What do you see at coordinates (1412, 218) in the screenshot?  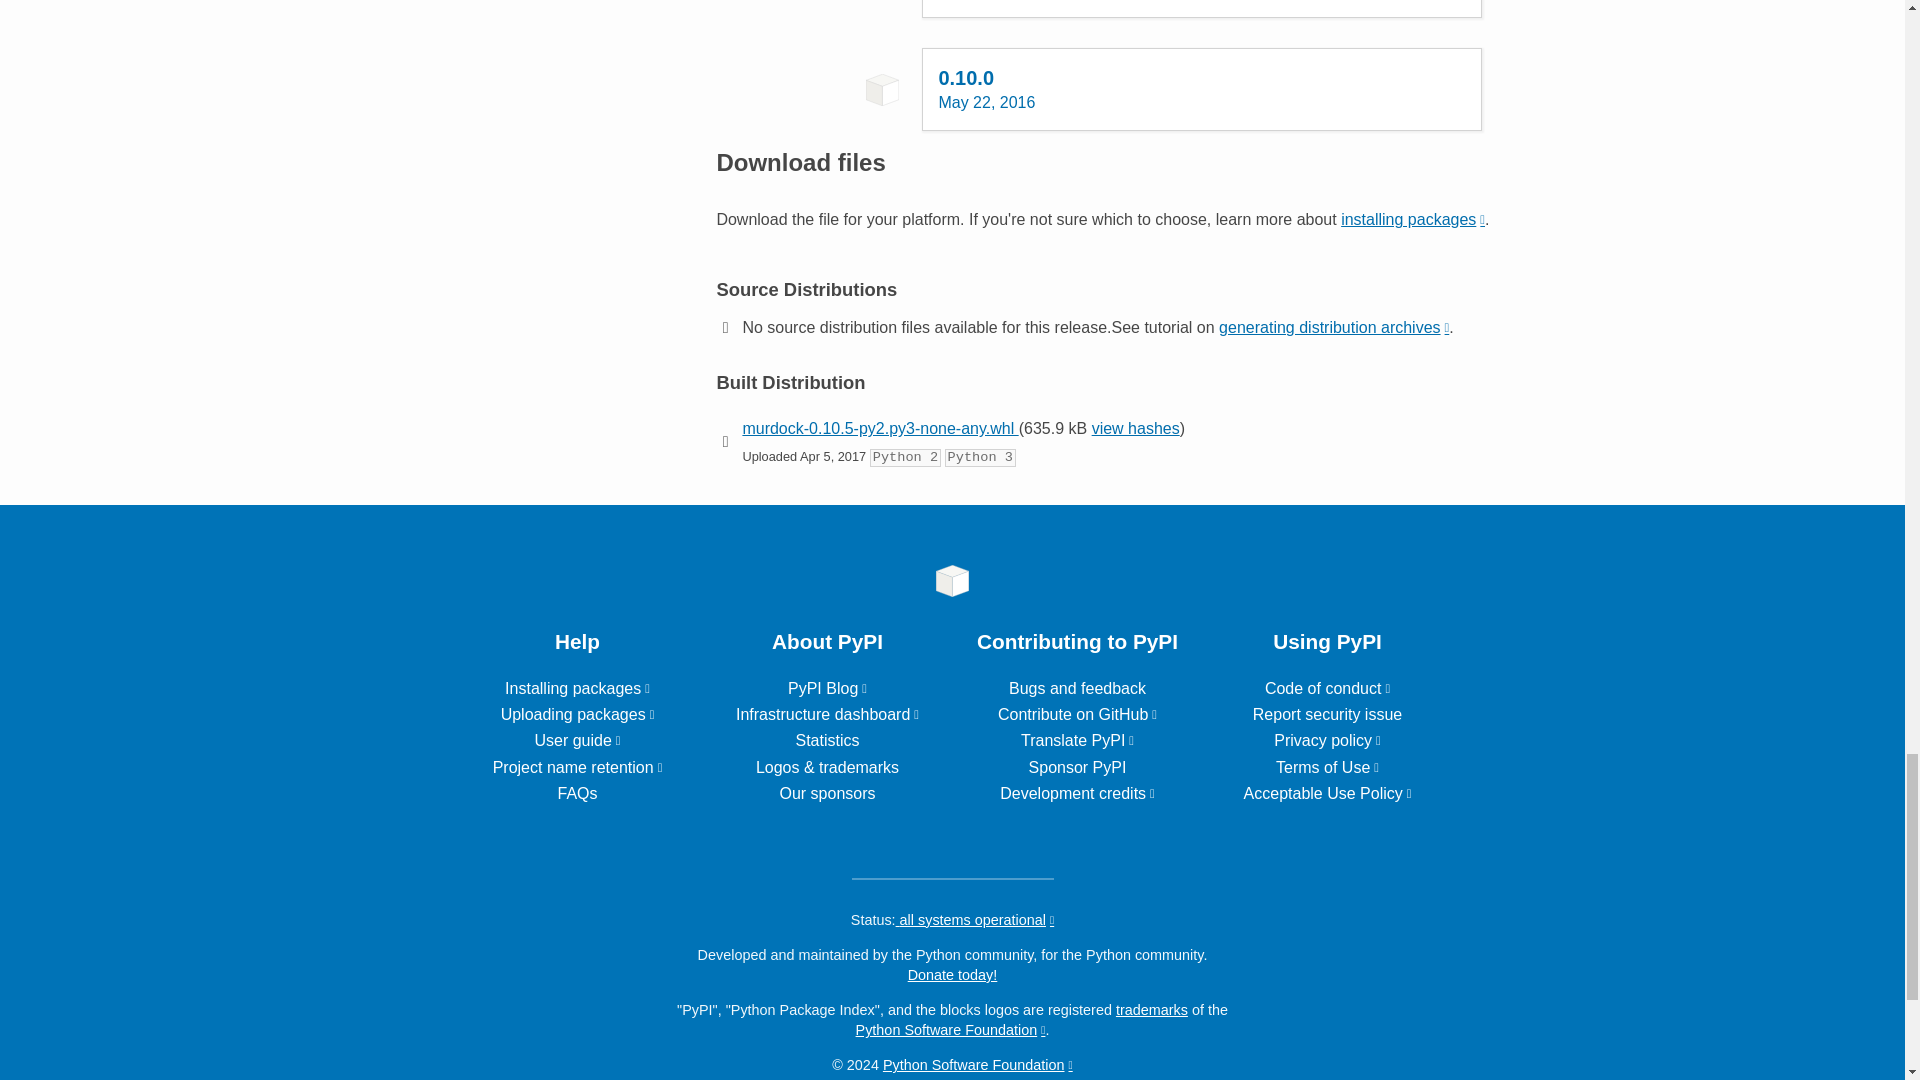 I see `External link` at bounding box center [1412, 218].